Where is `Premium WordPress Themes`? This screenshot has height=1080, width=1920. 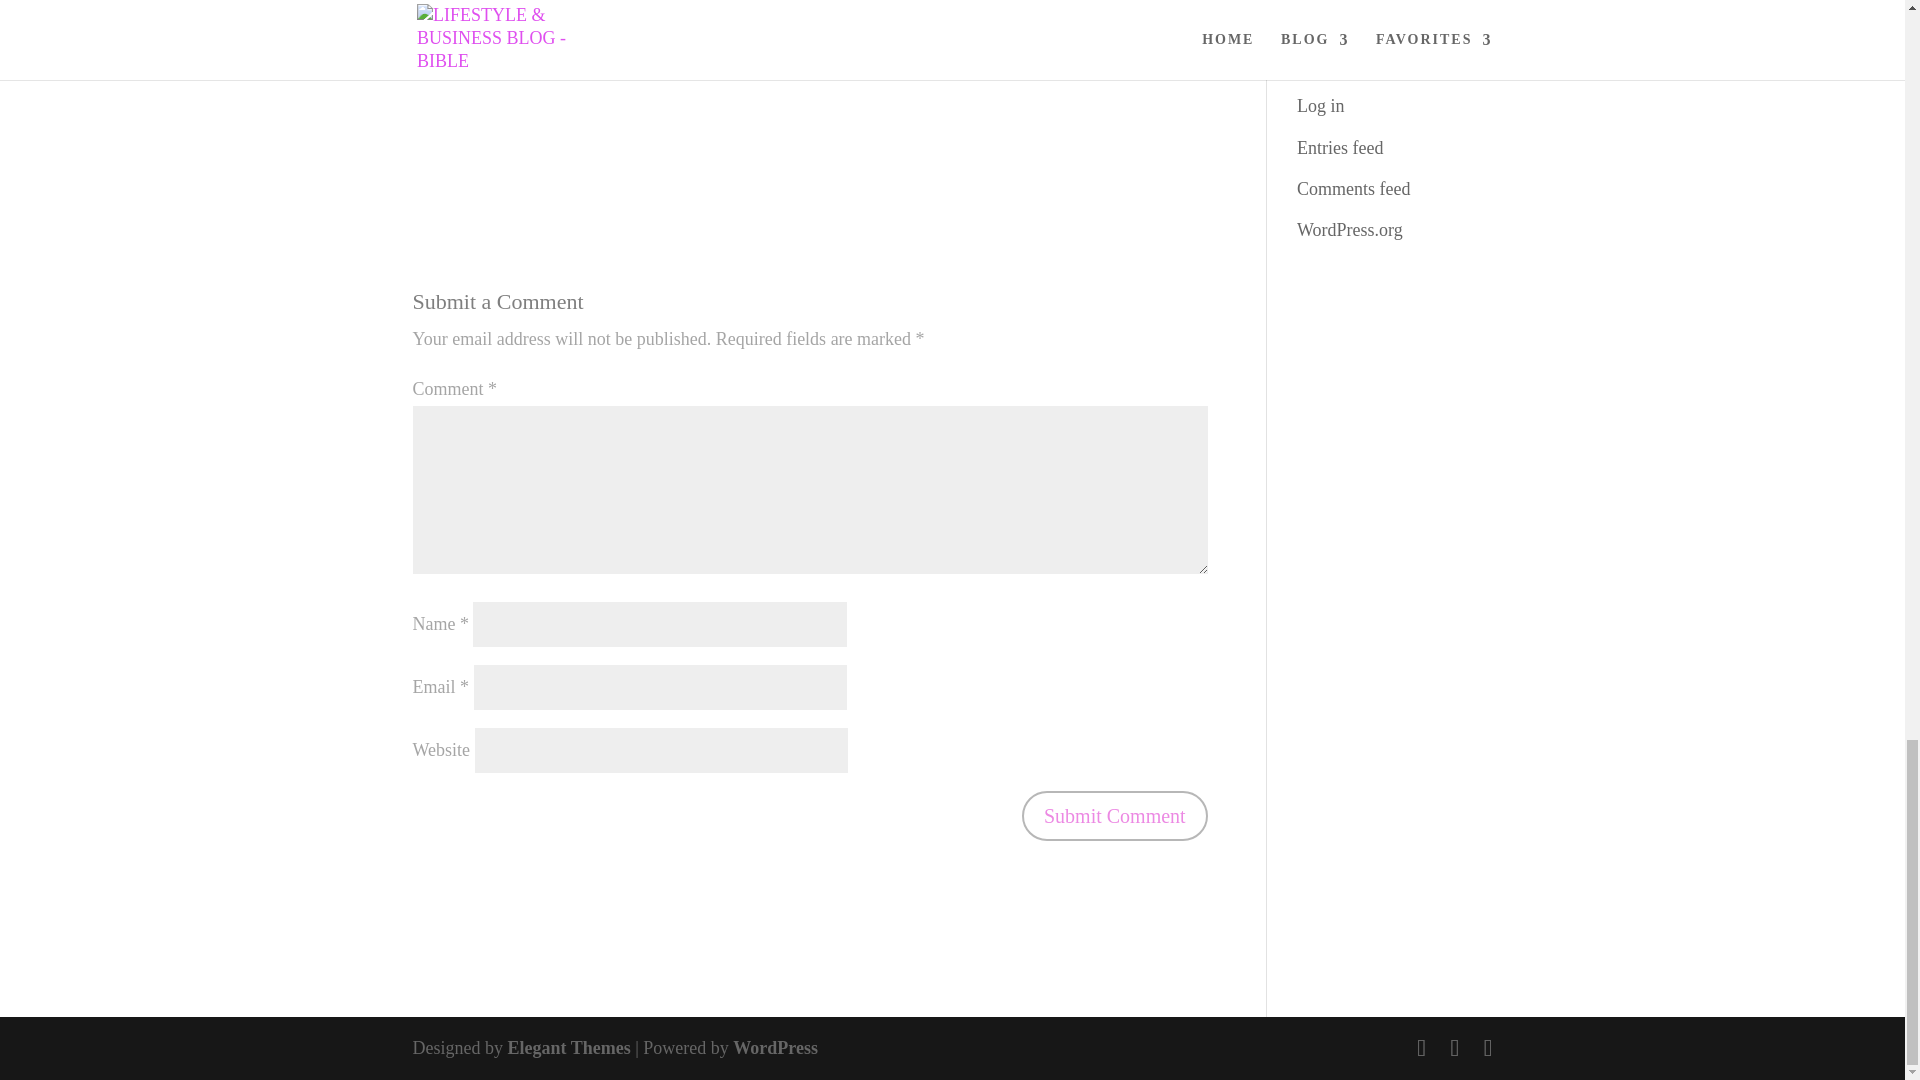
Premium WordPress Themes is located at coordinates (568, 1048).